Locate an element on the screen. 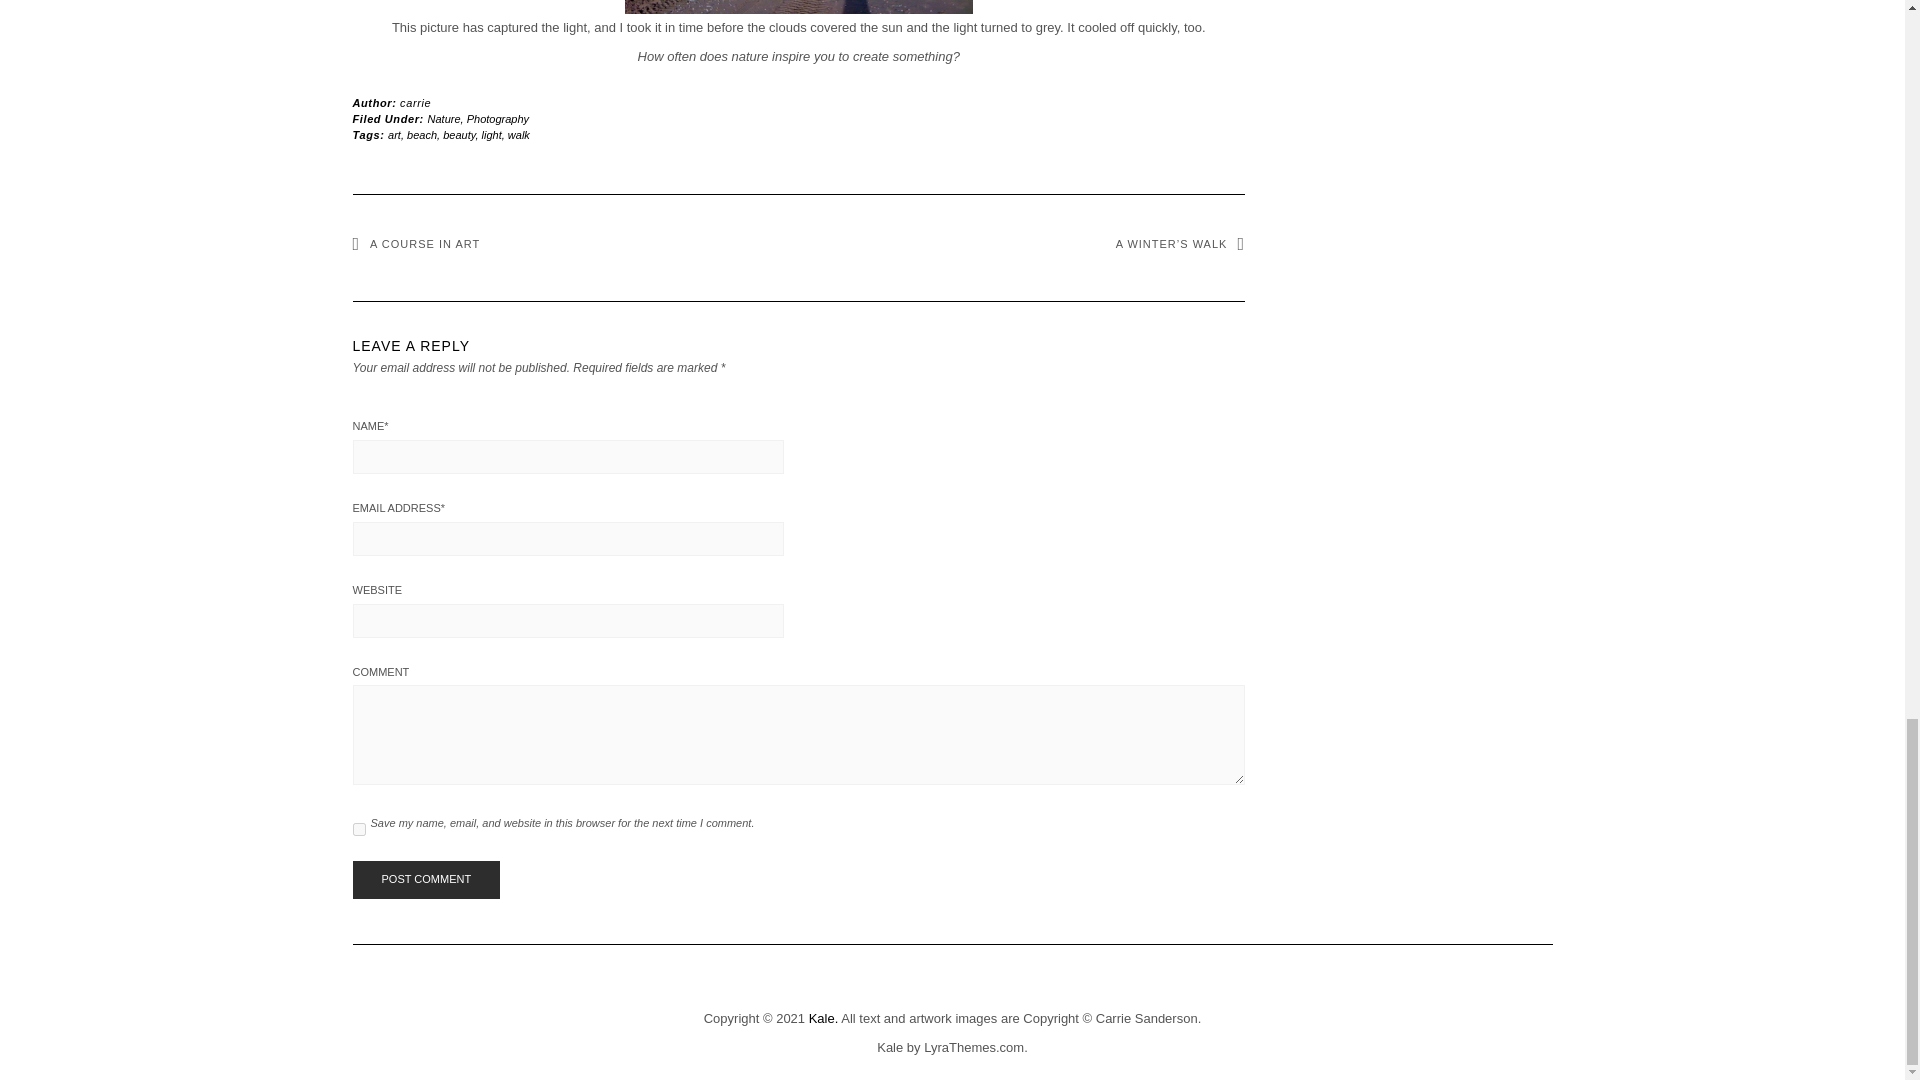 The width and height of the screenshot is (1920, 1080). carrie is located at coordinates (414, 103).